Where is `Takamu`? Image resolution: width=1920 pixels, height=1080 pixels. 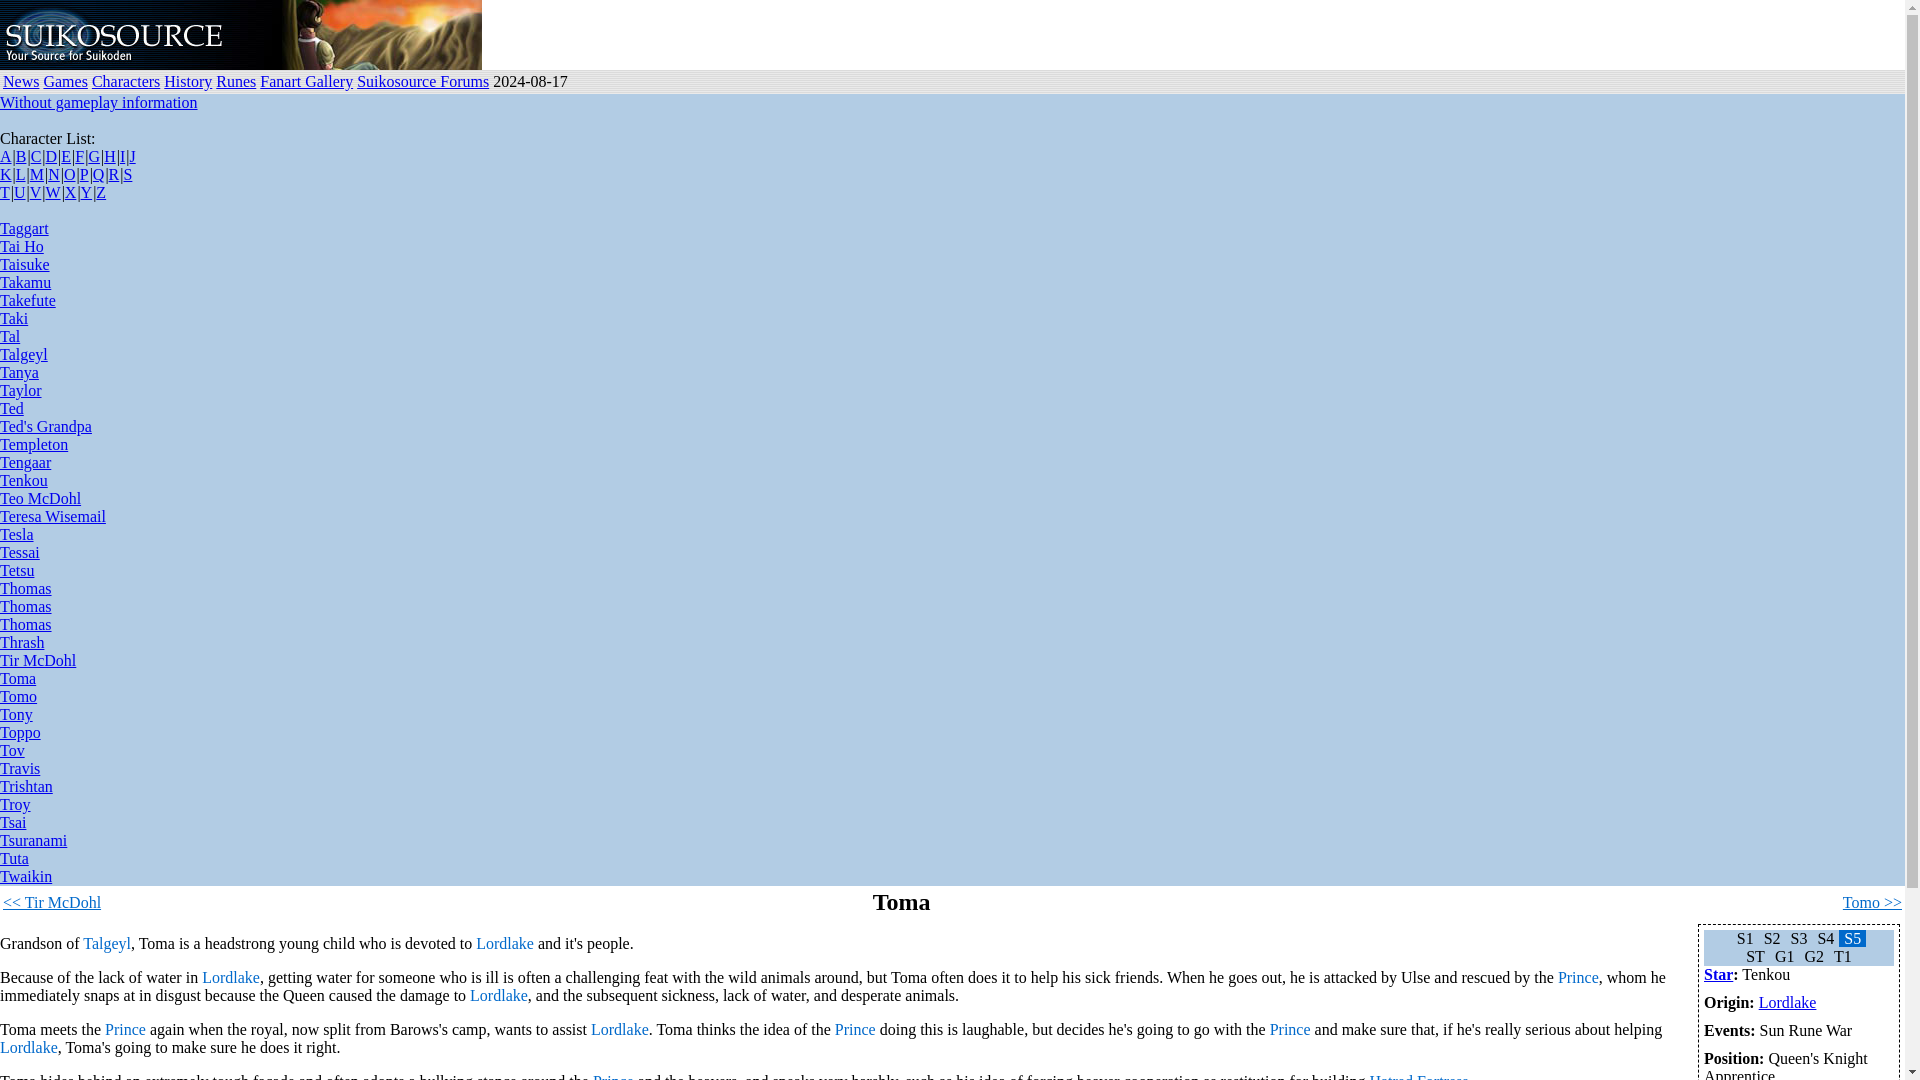
Takamu is located at coordinates (26, 282).